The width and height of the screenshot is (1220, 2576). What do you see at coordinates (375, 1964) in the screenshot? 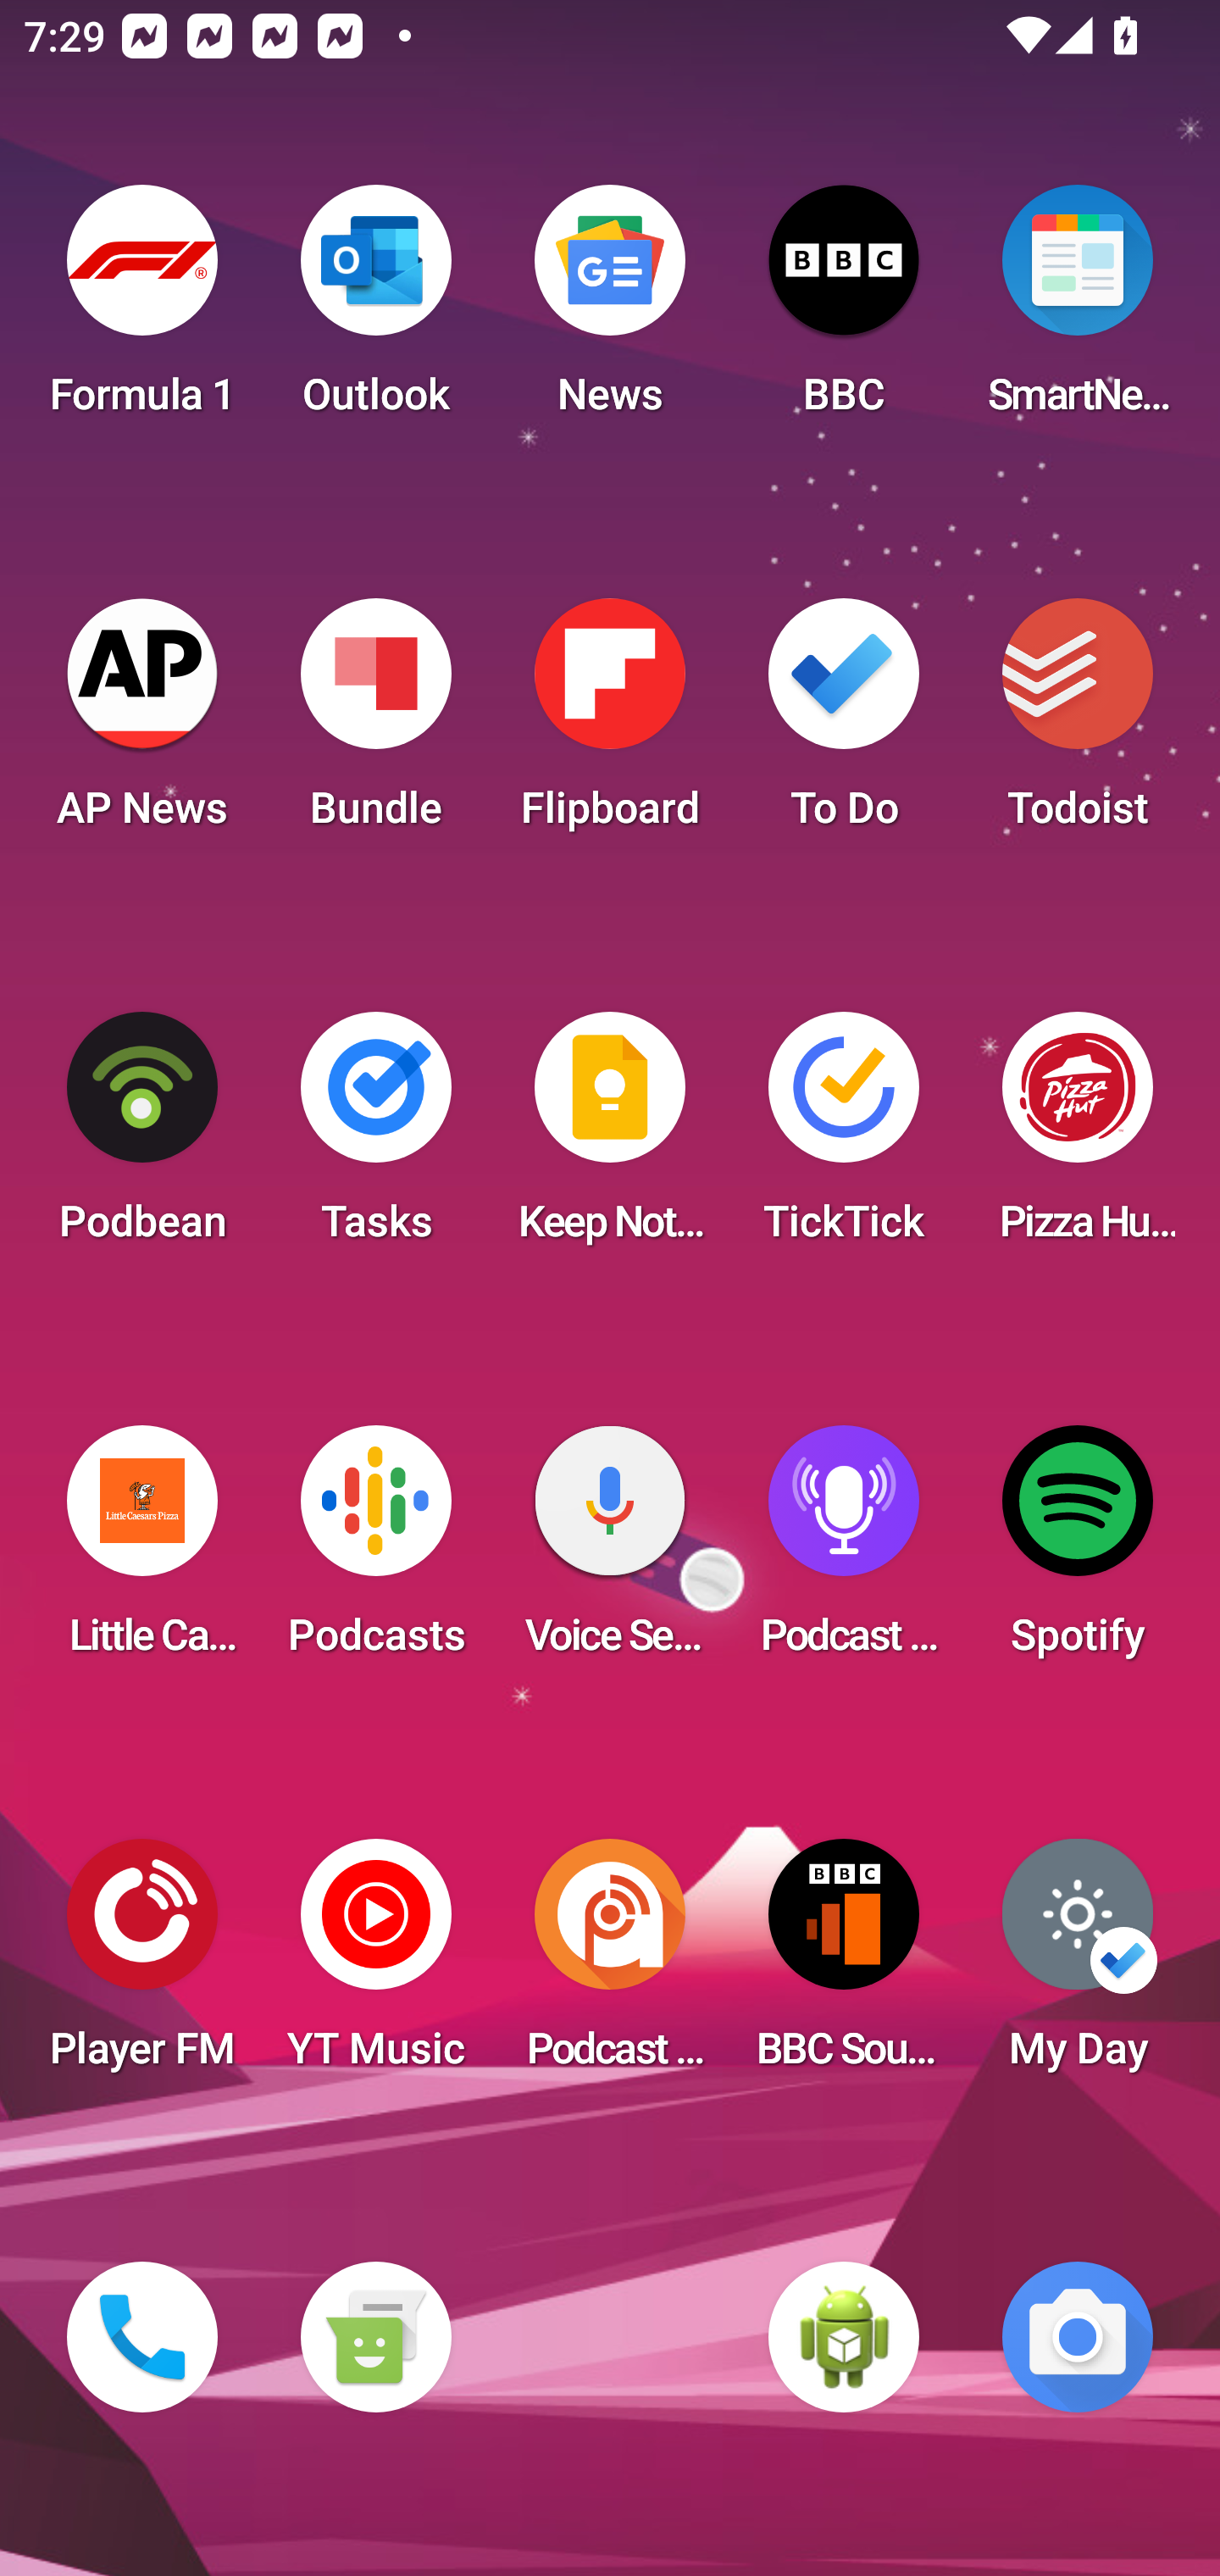
I see `YT Music` at bounding box center [375, 1964].